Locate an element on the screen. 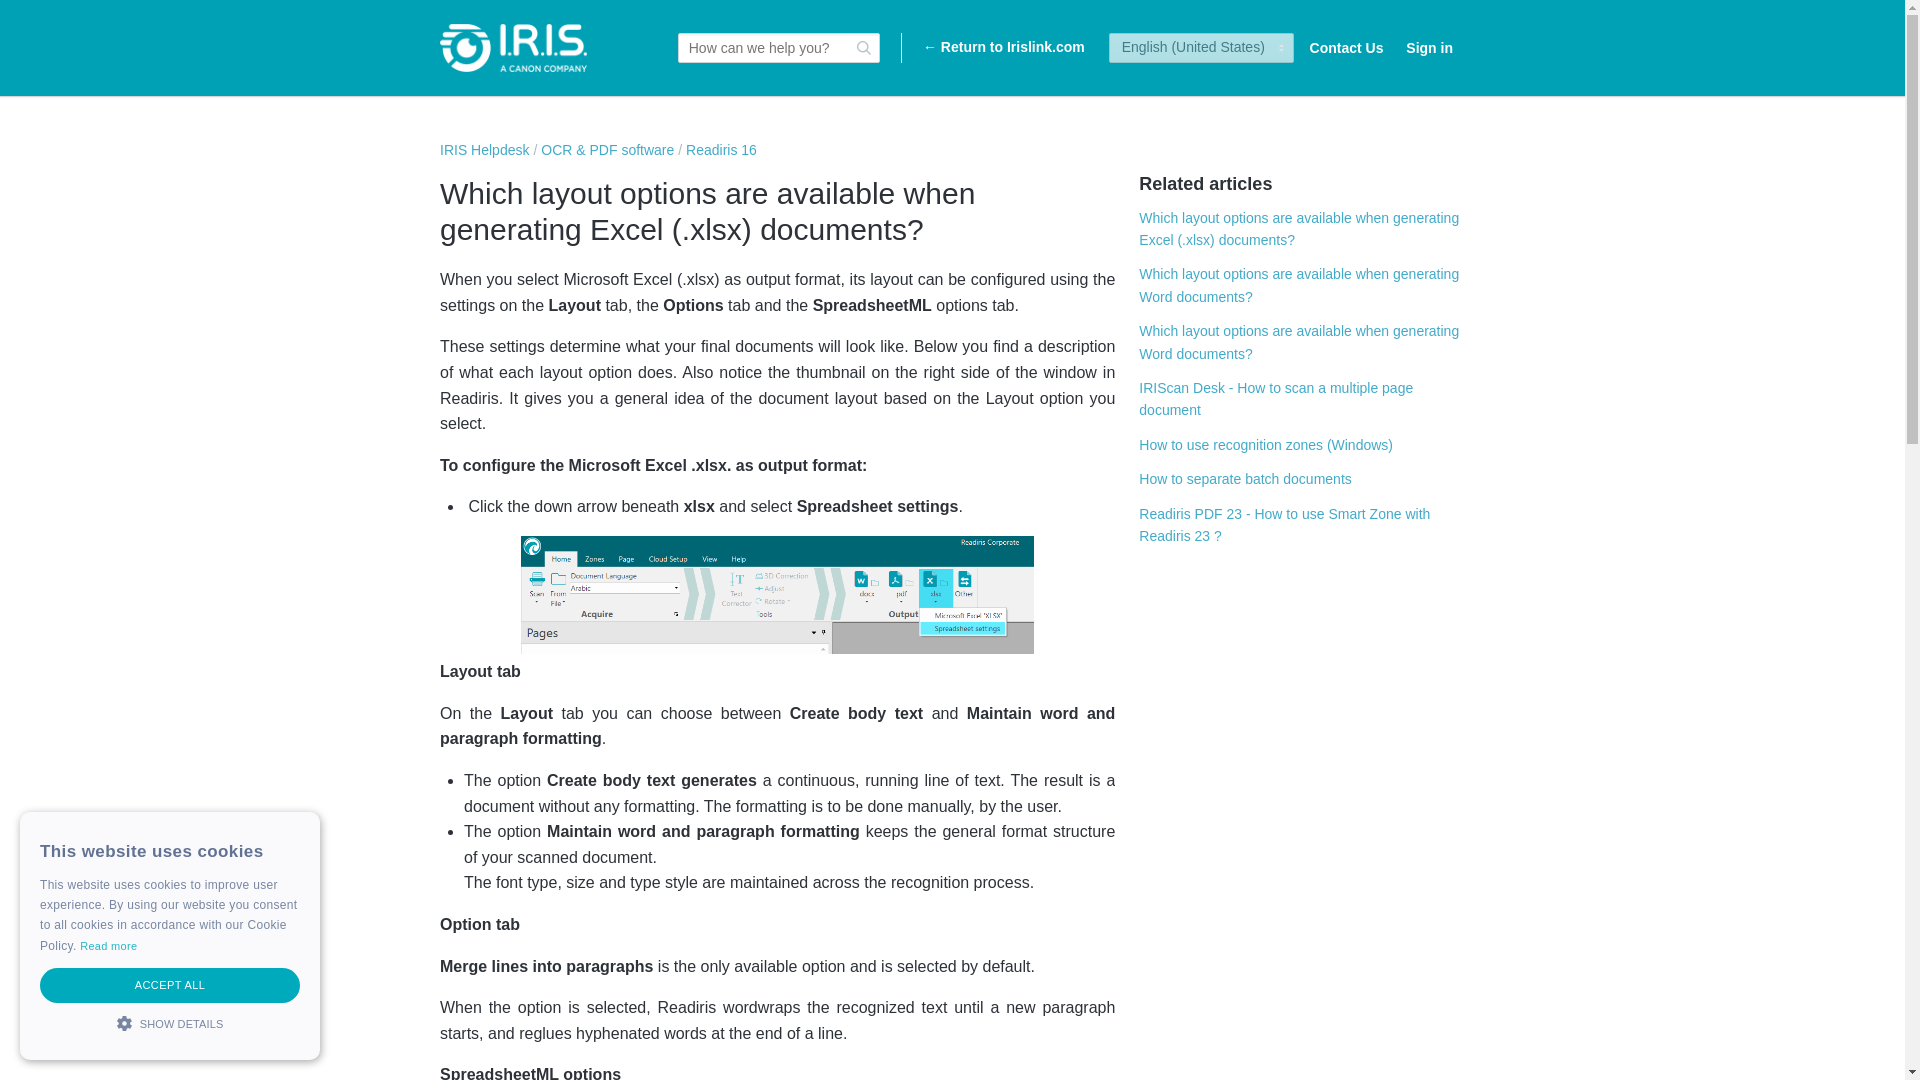 The image size is (1920, 1080). Readiris 16 is located at coordinates (720, 149).